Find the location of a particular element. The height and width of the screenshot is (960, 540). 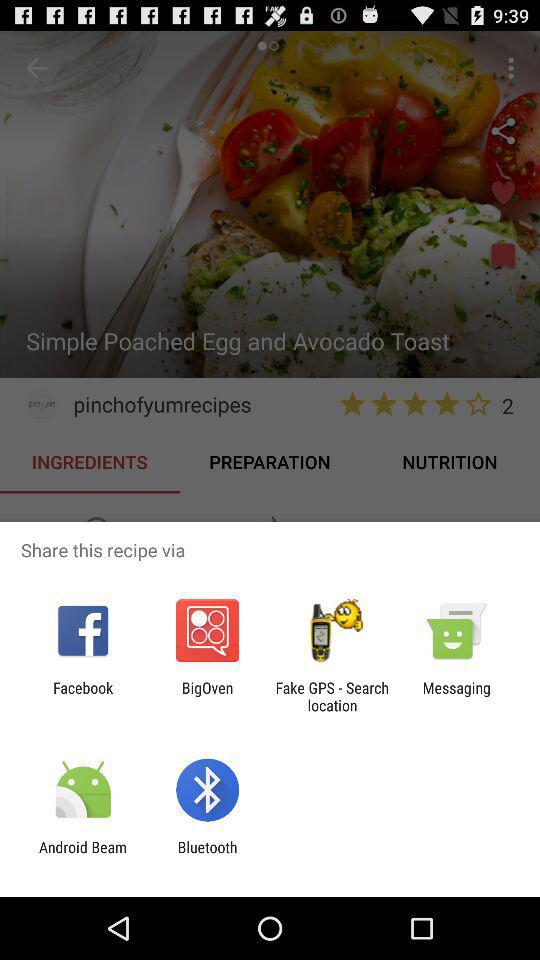

turn off item to the right of android beam icon is located at coordinates (207, 856).